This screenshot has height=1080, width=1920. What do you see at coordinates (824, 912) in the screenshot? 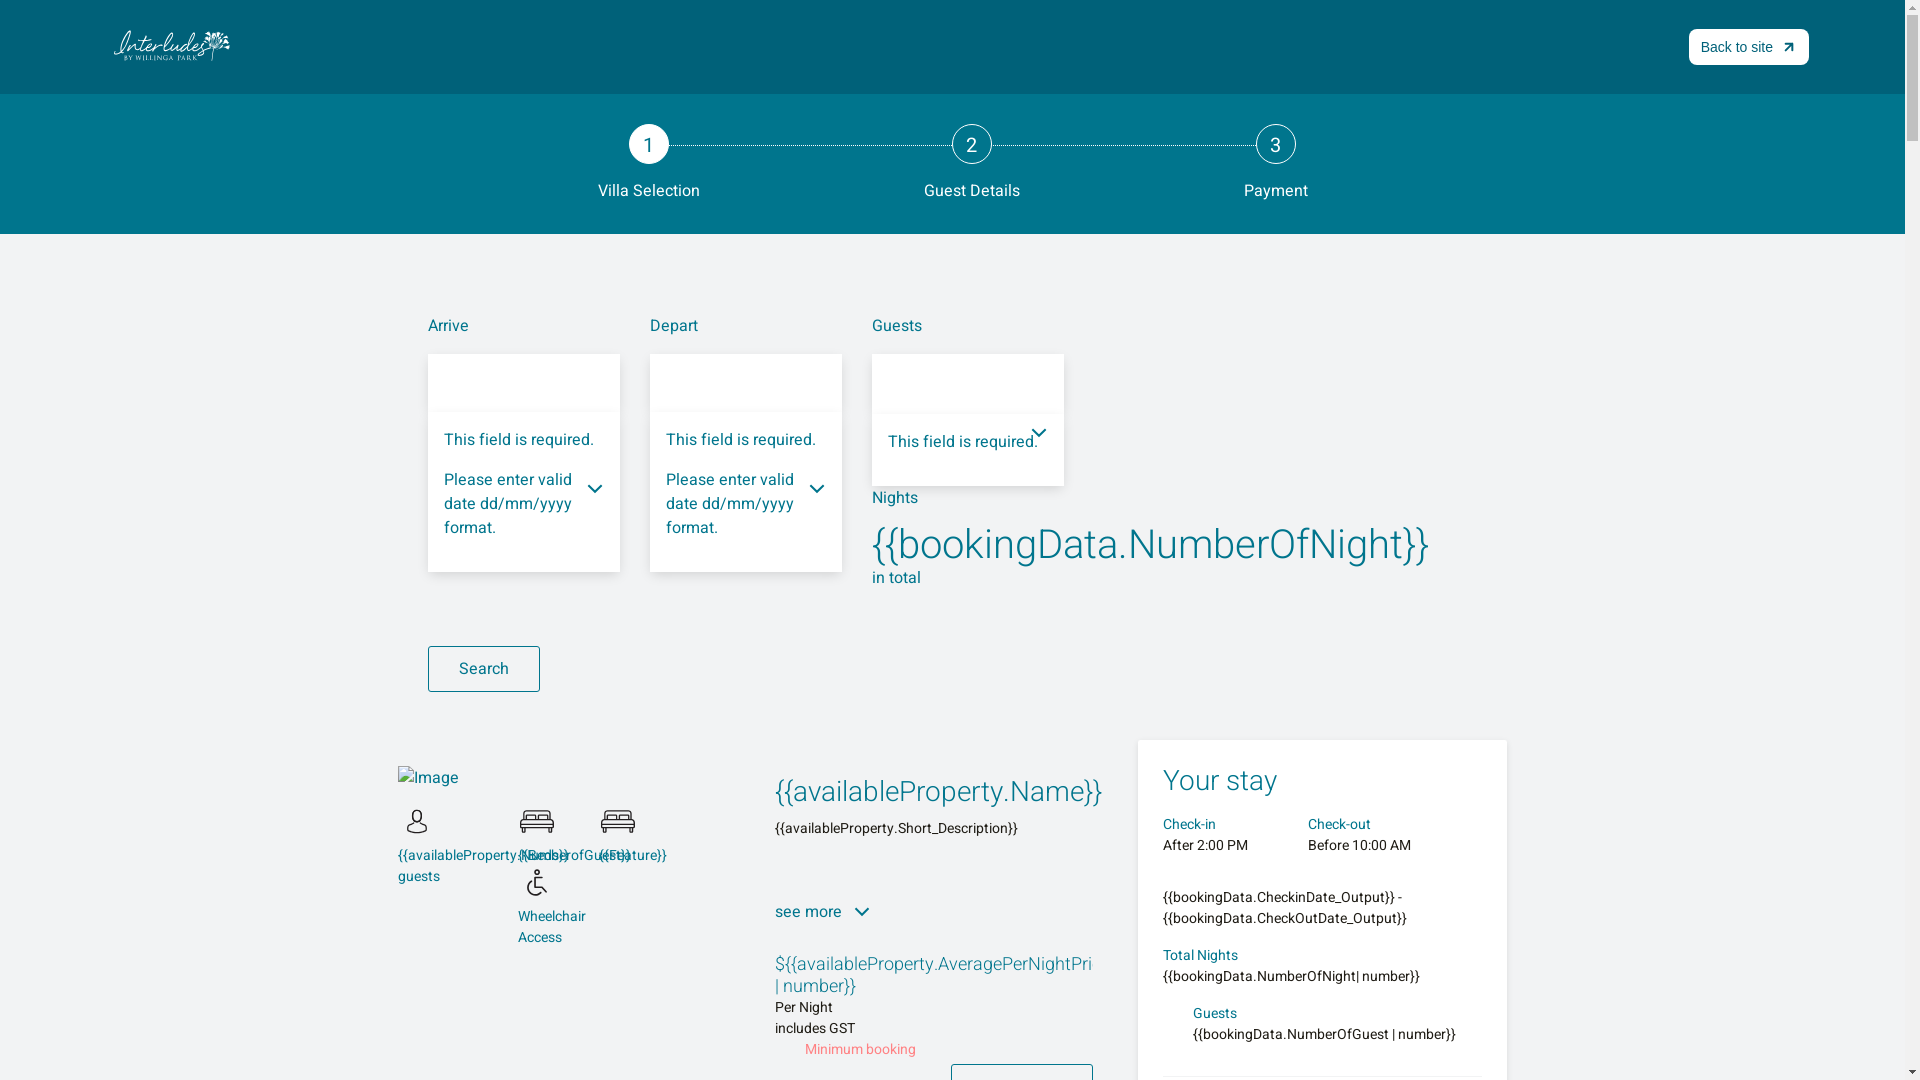
I see `see more` at bounding box center [824, 912].